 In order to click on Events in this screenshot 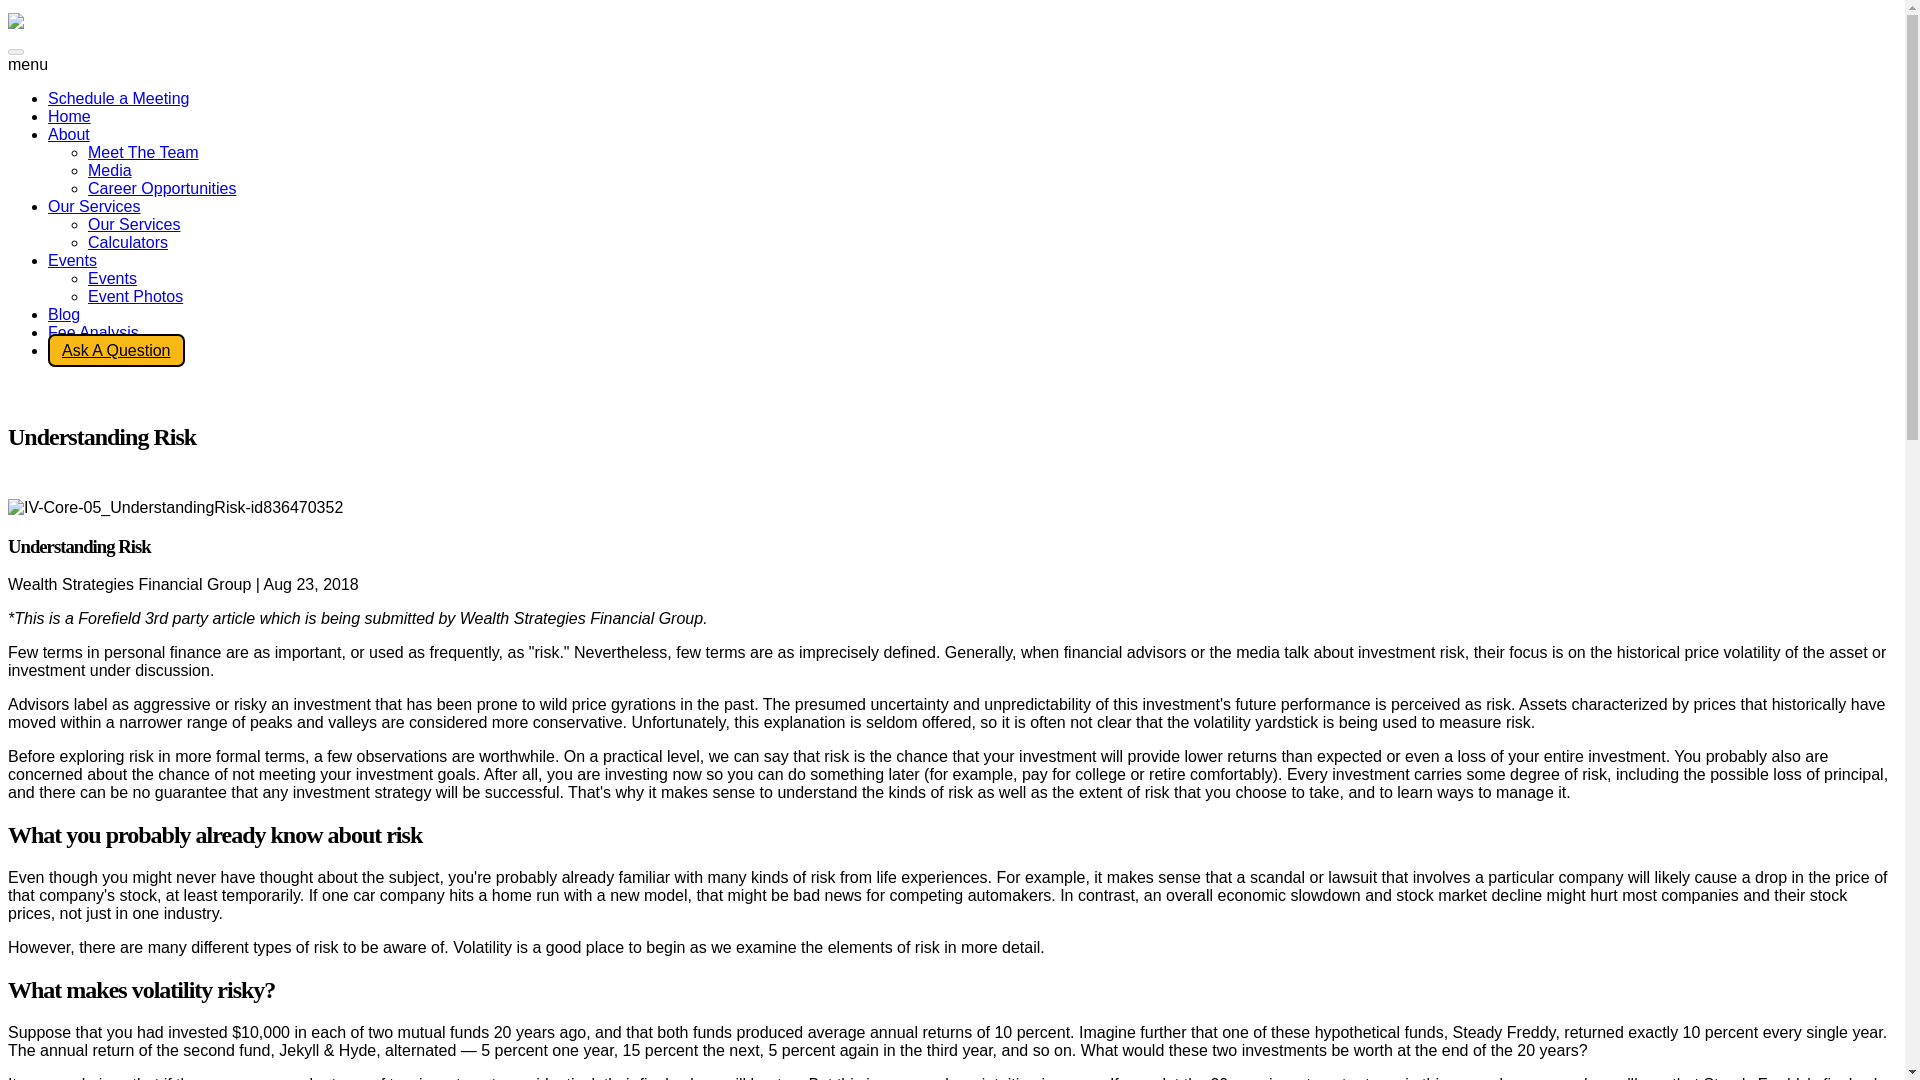, I will do `click(72, 260)`.